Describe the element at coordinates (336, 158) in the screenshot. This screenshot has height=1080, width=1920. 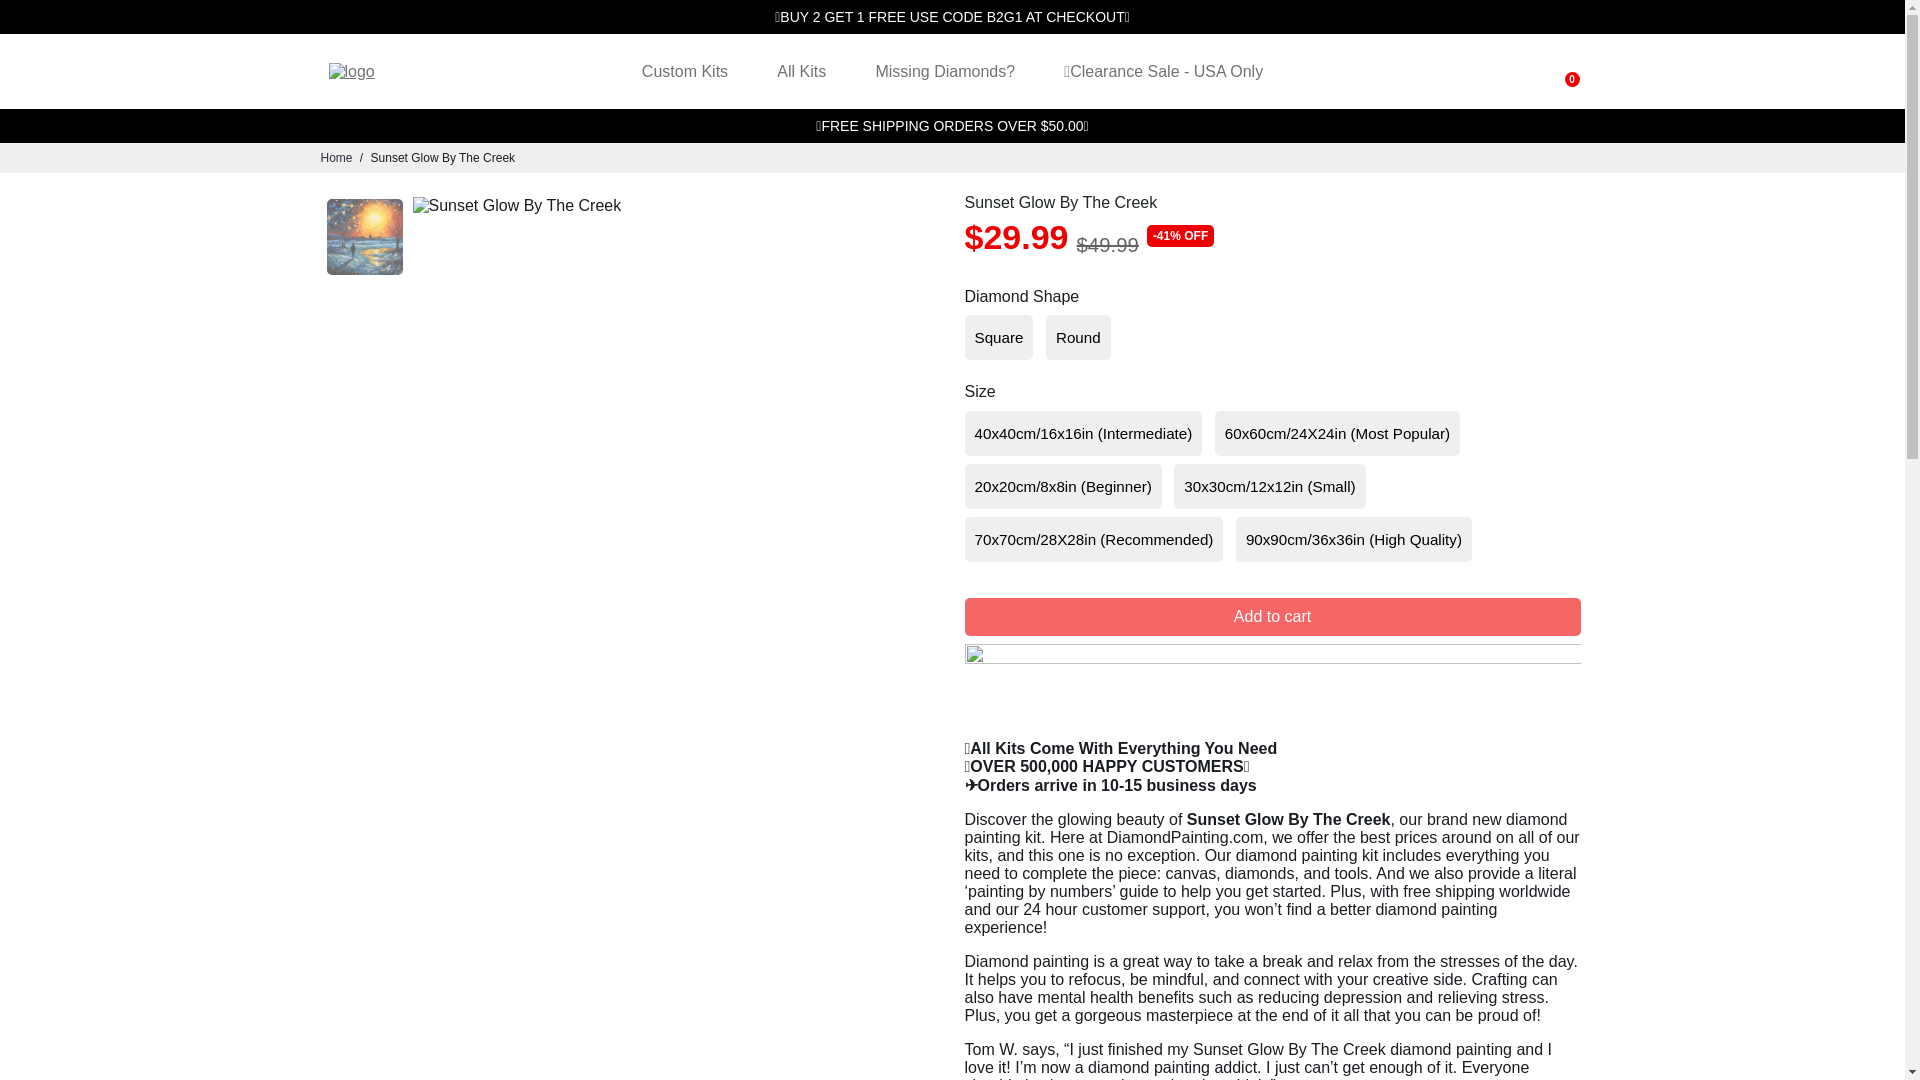
I see `Home` at that location.